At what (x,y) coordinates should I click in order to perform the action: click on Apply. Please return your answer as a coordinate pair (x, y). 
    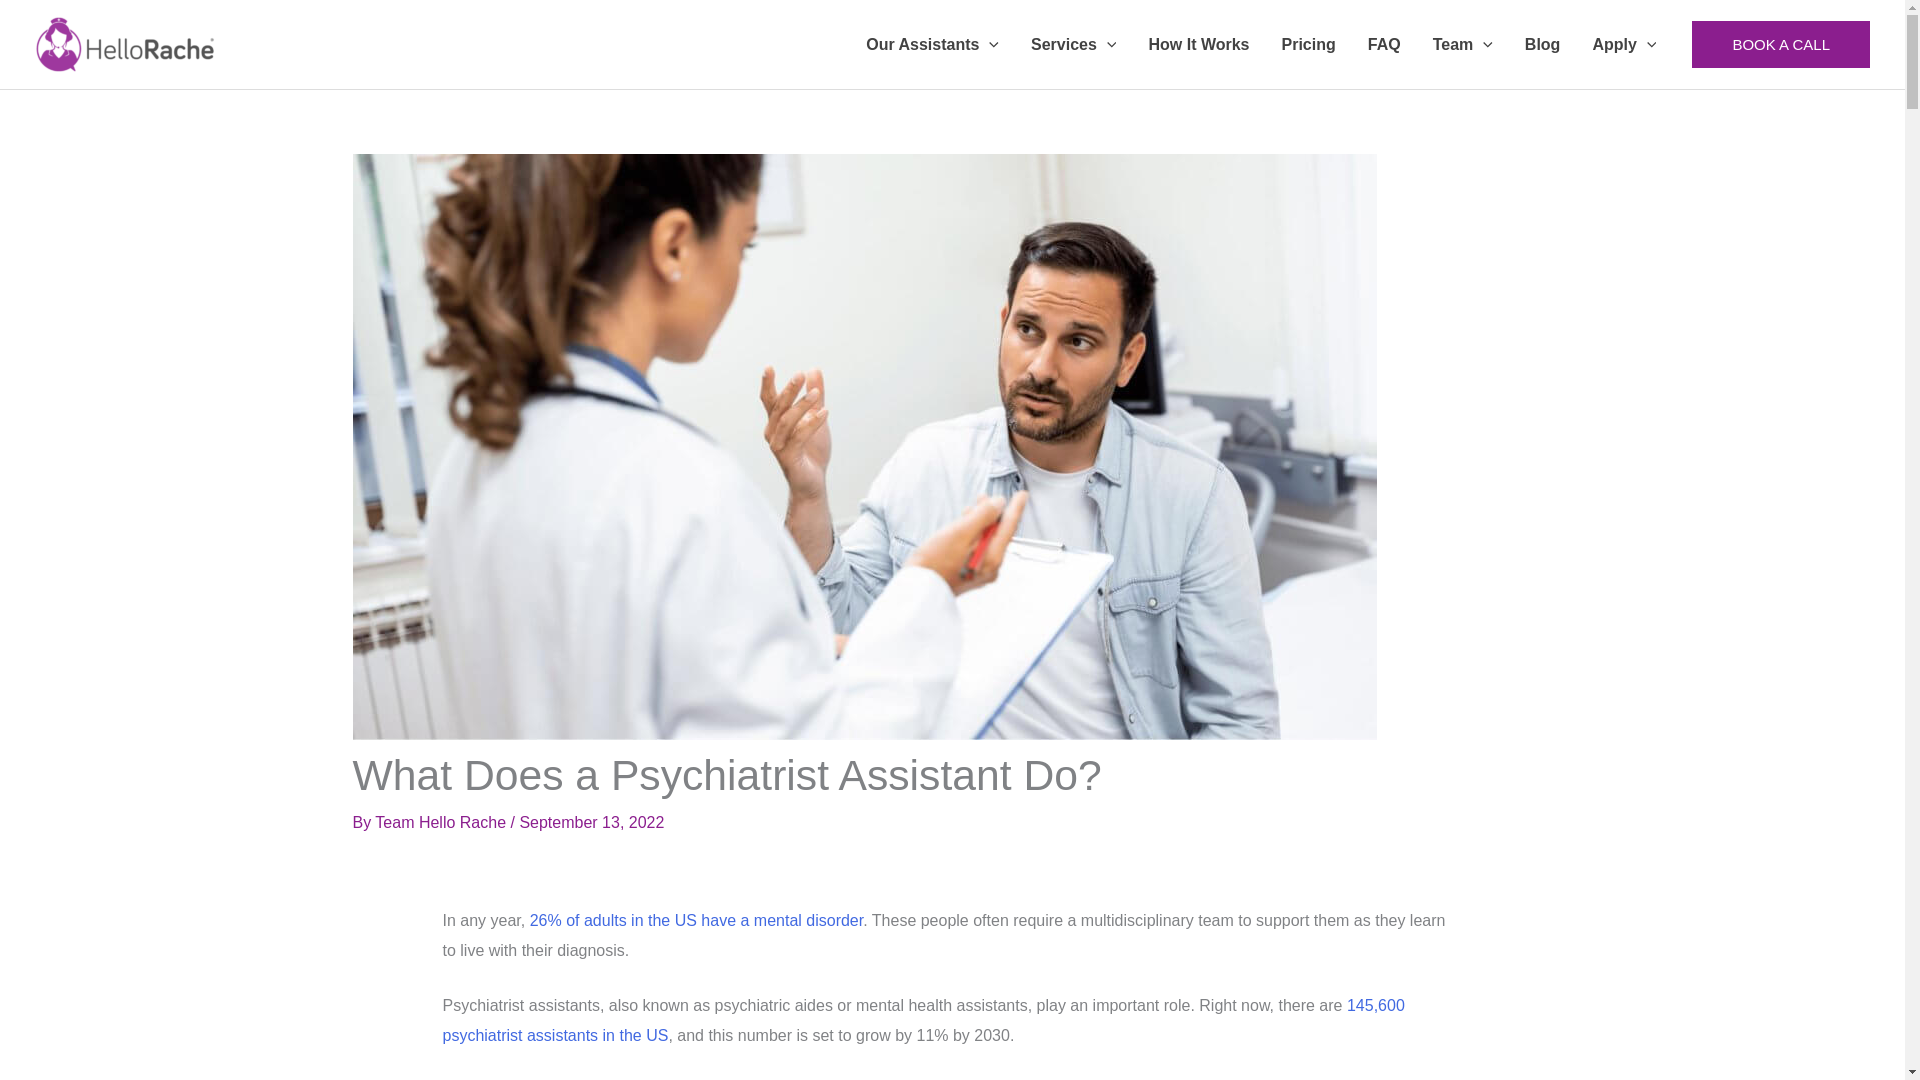
    Looking at the image, I should click on (1624, 44).